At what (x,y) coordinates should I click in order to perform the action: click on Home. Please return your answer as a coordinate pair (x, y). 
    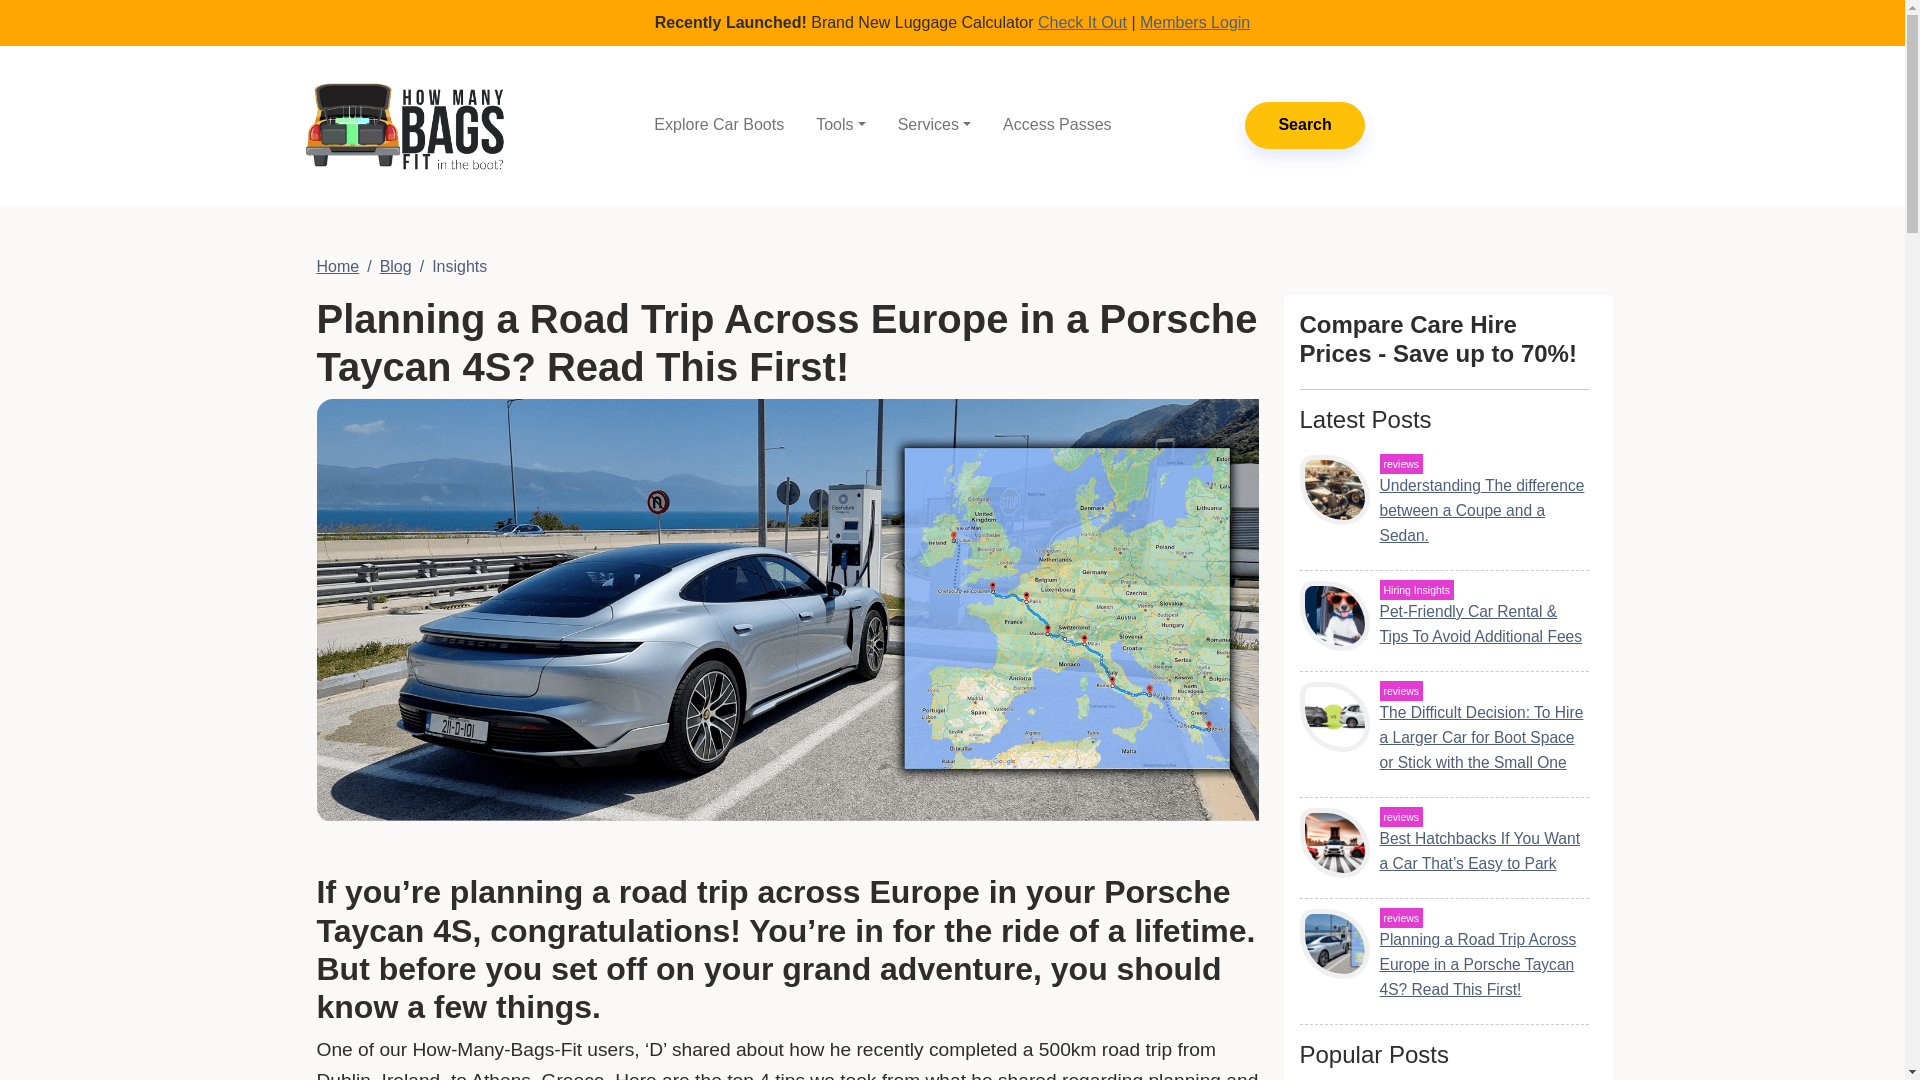
    Looking at the image, I should click on (338, 266).